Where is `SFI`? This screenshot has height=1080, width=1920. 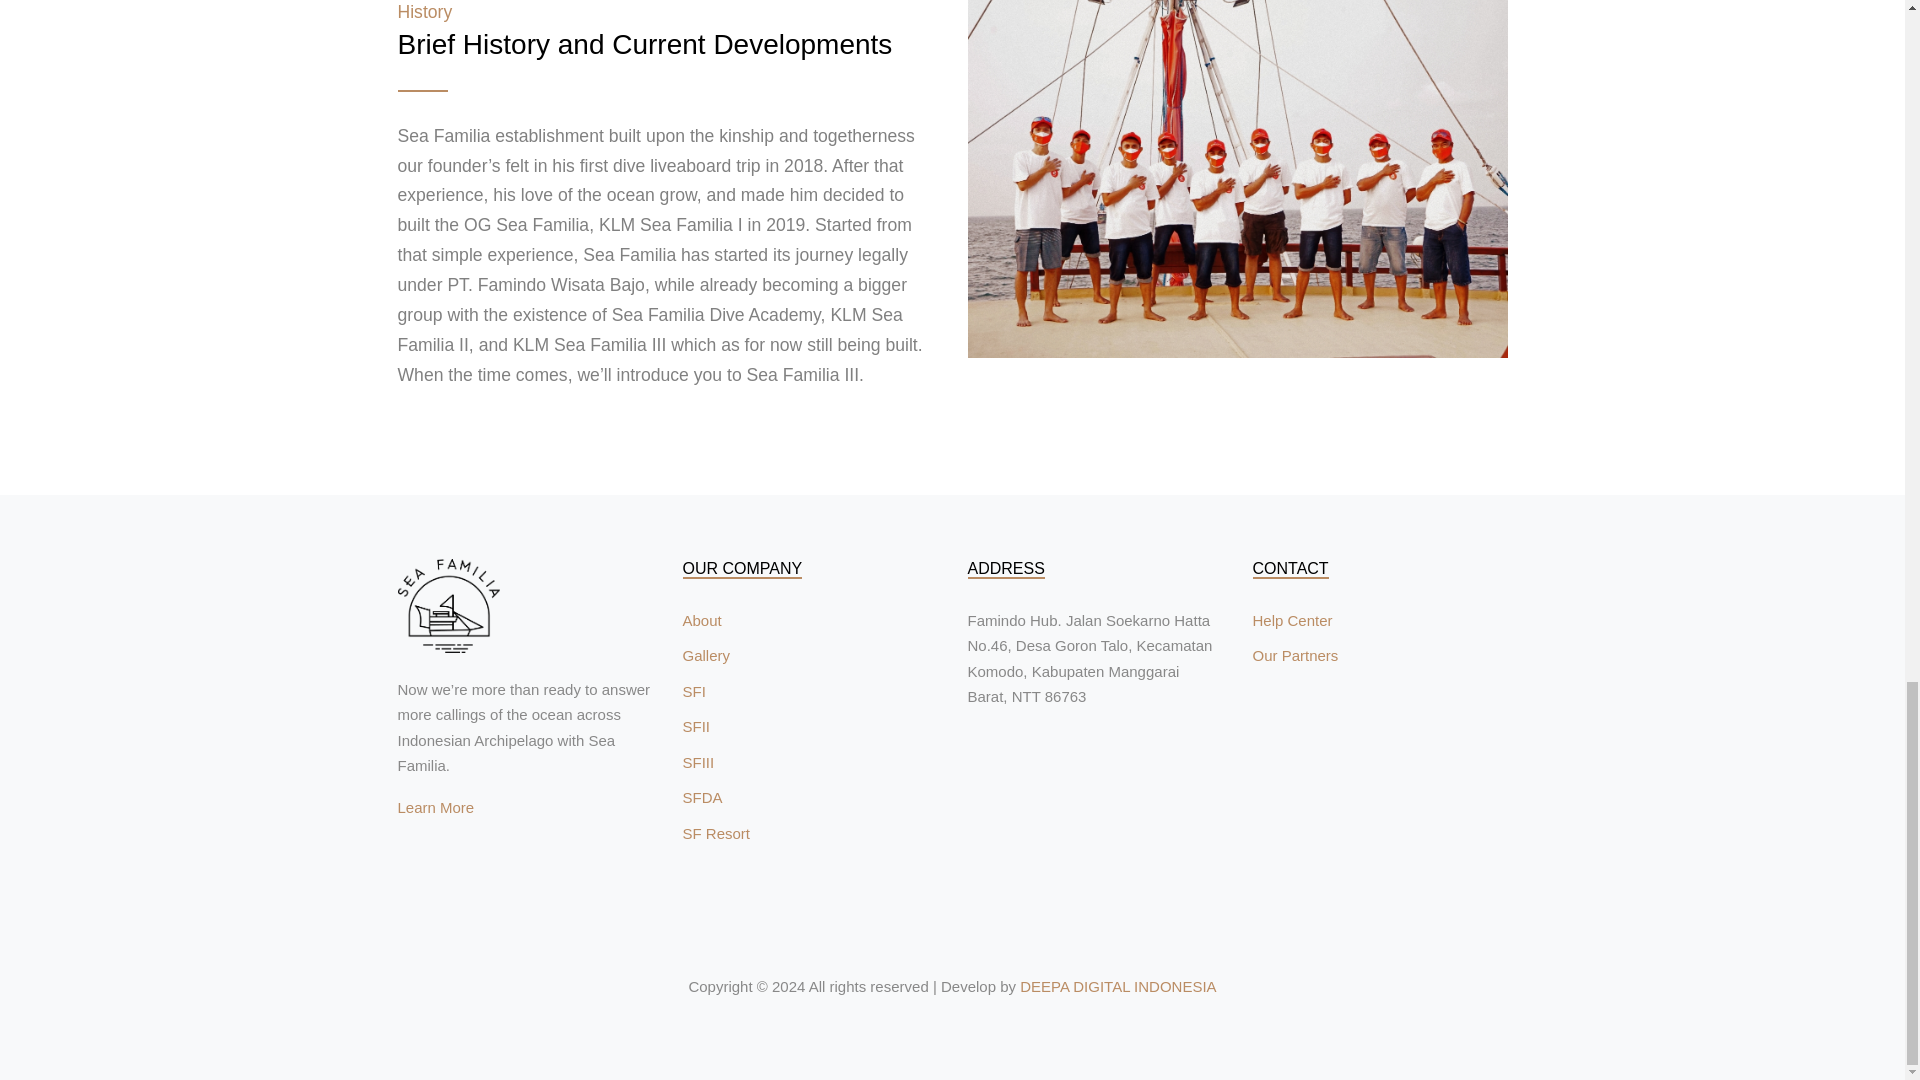 SFI is located at coordinates (692, 690).